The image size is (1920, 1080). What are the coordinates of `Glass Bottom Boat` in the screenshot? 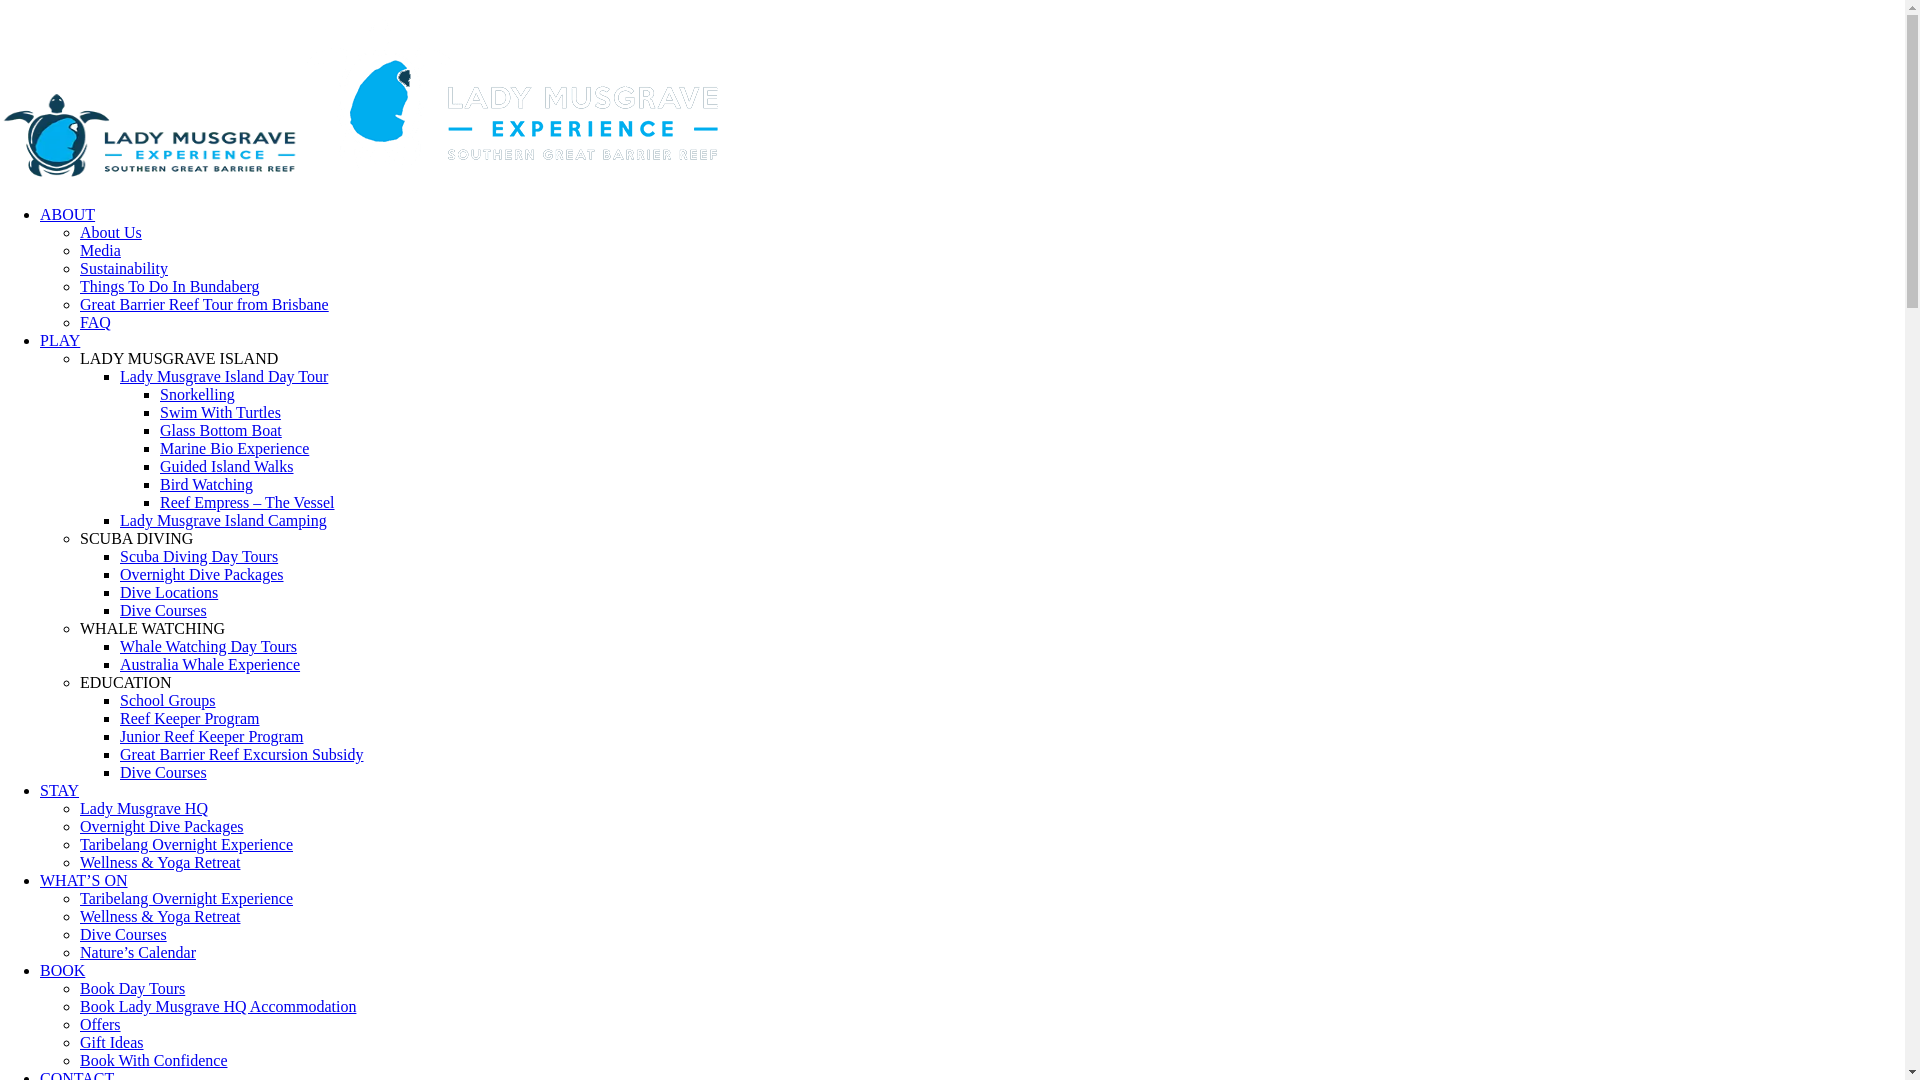 It's located at (221, 430).